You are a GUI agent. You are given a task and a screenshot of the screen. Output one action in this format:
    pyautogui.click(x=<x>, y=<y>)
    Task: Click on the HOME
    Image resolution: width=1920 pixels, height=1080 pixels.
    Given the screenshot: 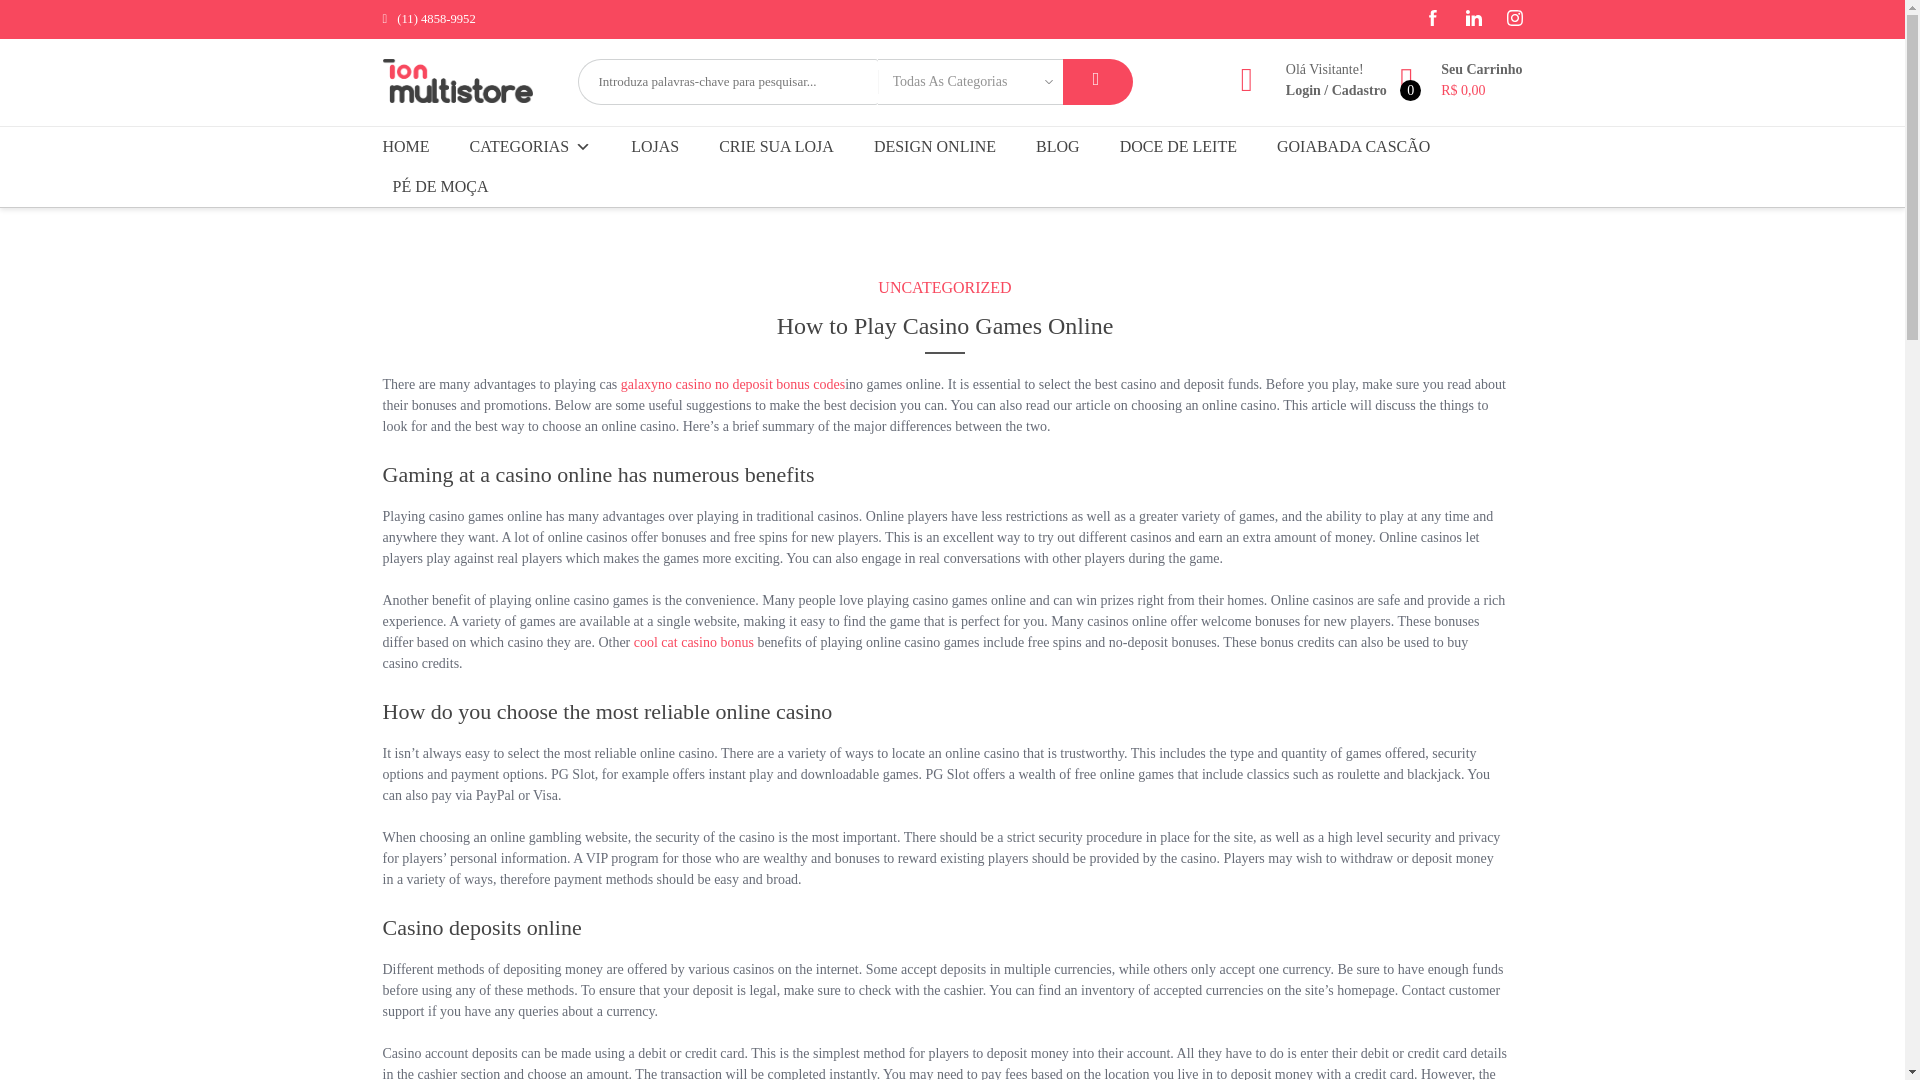 What is the action you would take?
    pyautogui.click(x=410, y=147)
    